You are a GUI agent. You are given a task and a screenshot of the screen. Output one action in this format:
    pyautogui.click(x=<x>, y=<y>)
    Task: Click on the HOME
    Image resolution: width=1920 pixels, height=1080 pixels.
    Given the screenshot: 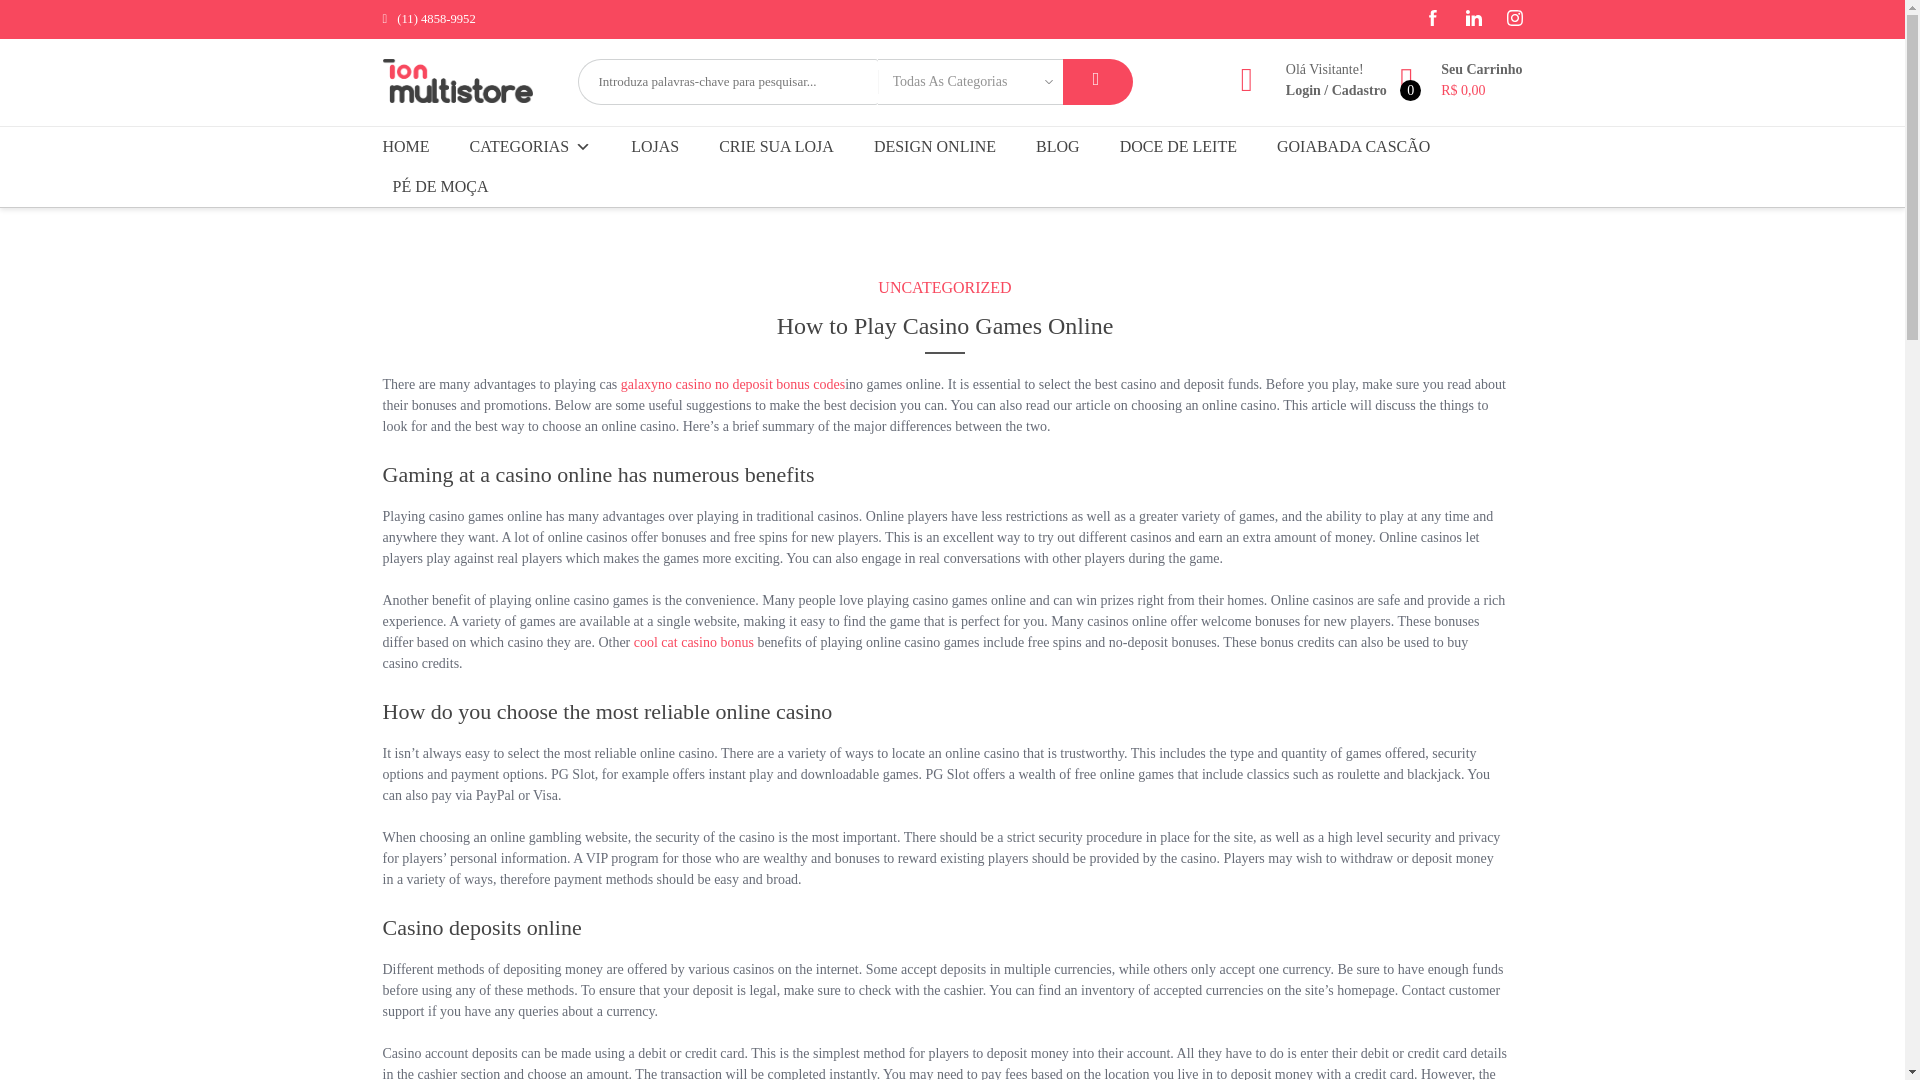 What is the action you would take?
    pyautogui.click(x=410, y=147)
    